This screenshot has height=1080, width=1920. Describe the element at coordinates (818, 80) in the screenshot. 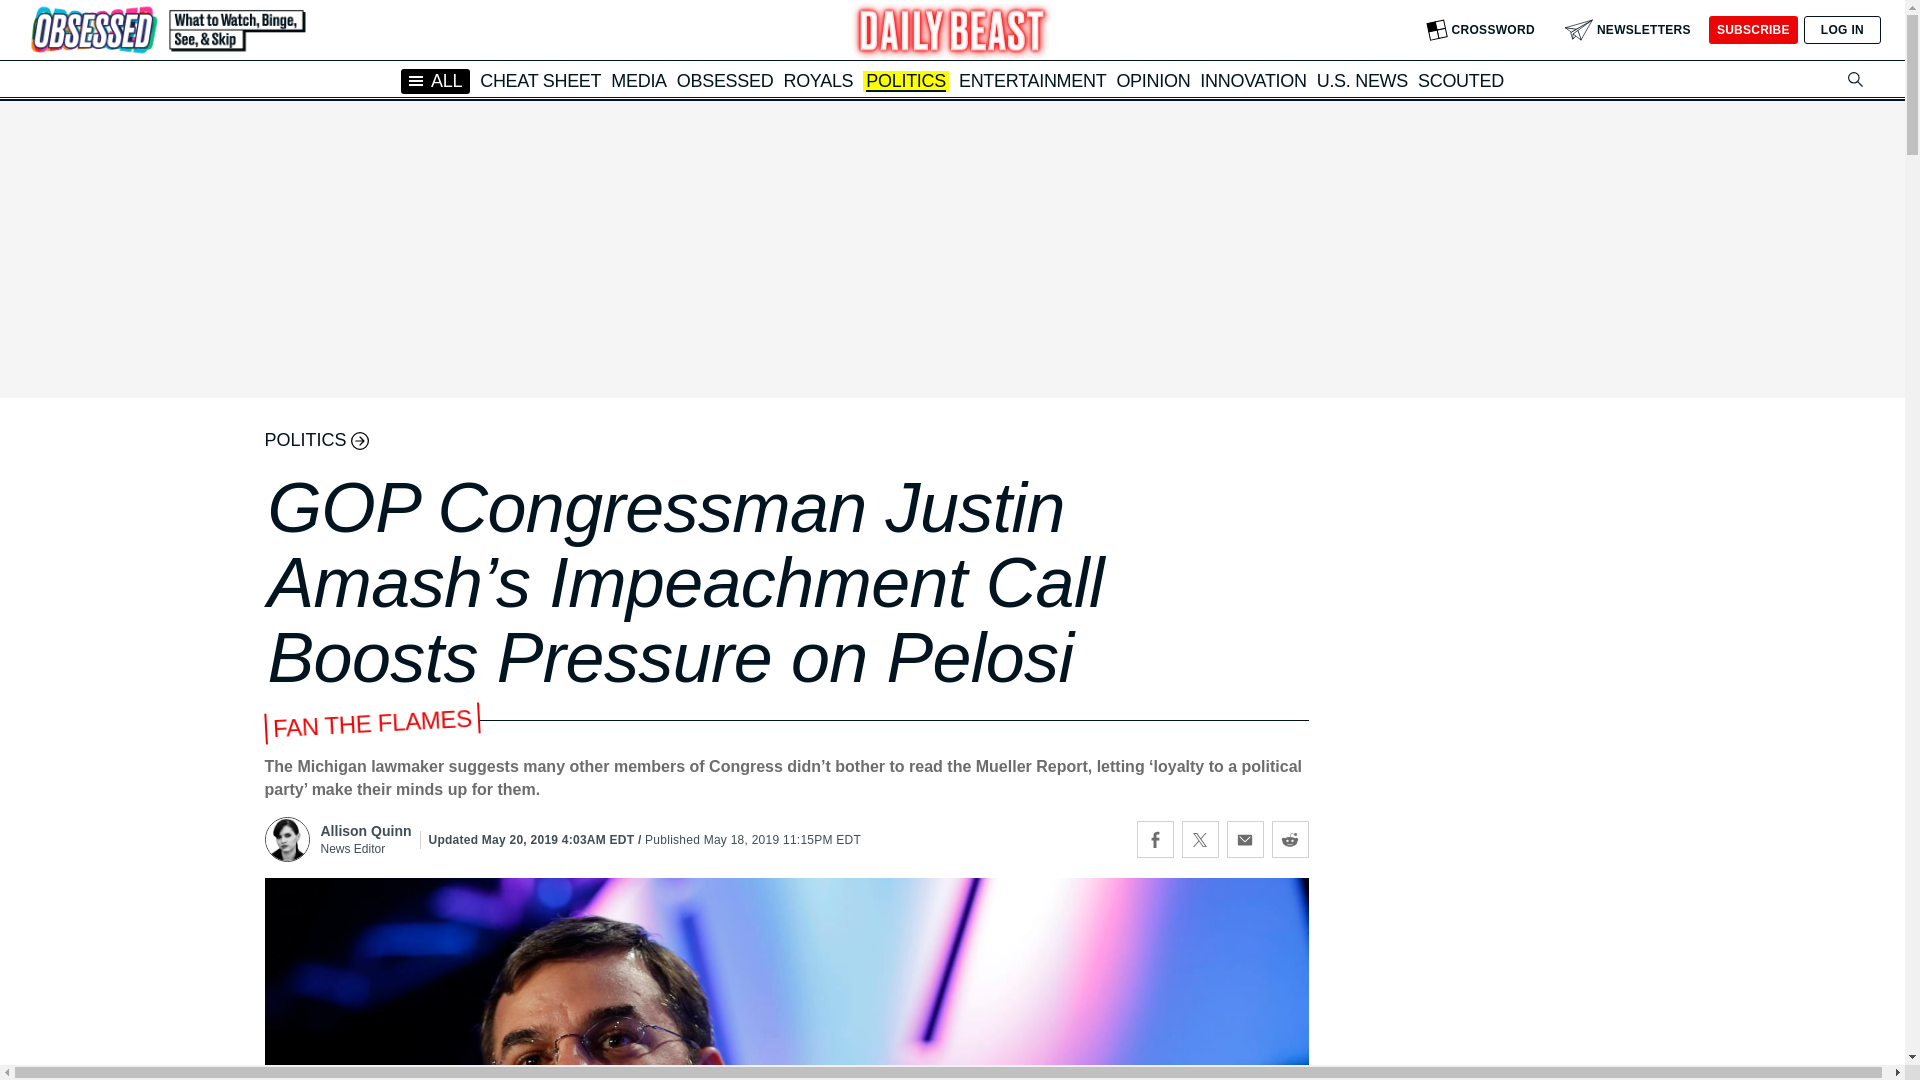

I see `ROYALS` at that location.